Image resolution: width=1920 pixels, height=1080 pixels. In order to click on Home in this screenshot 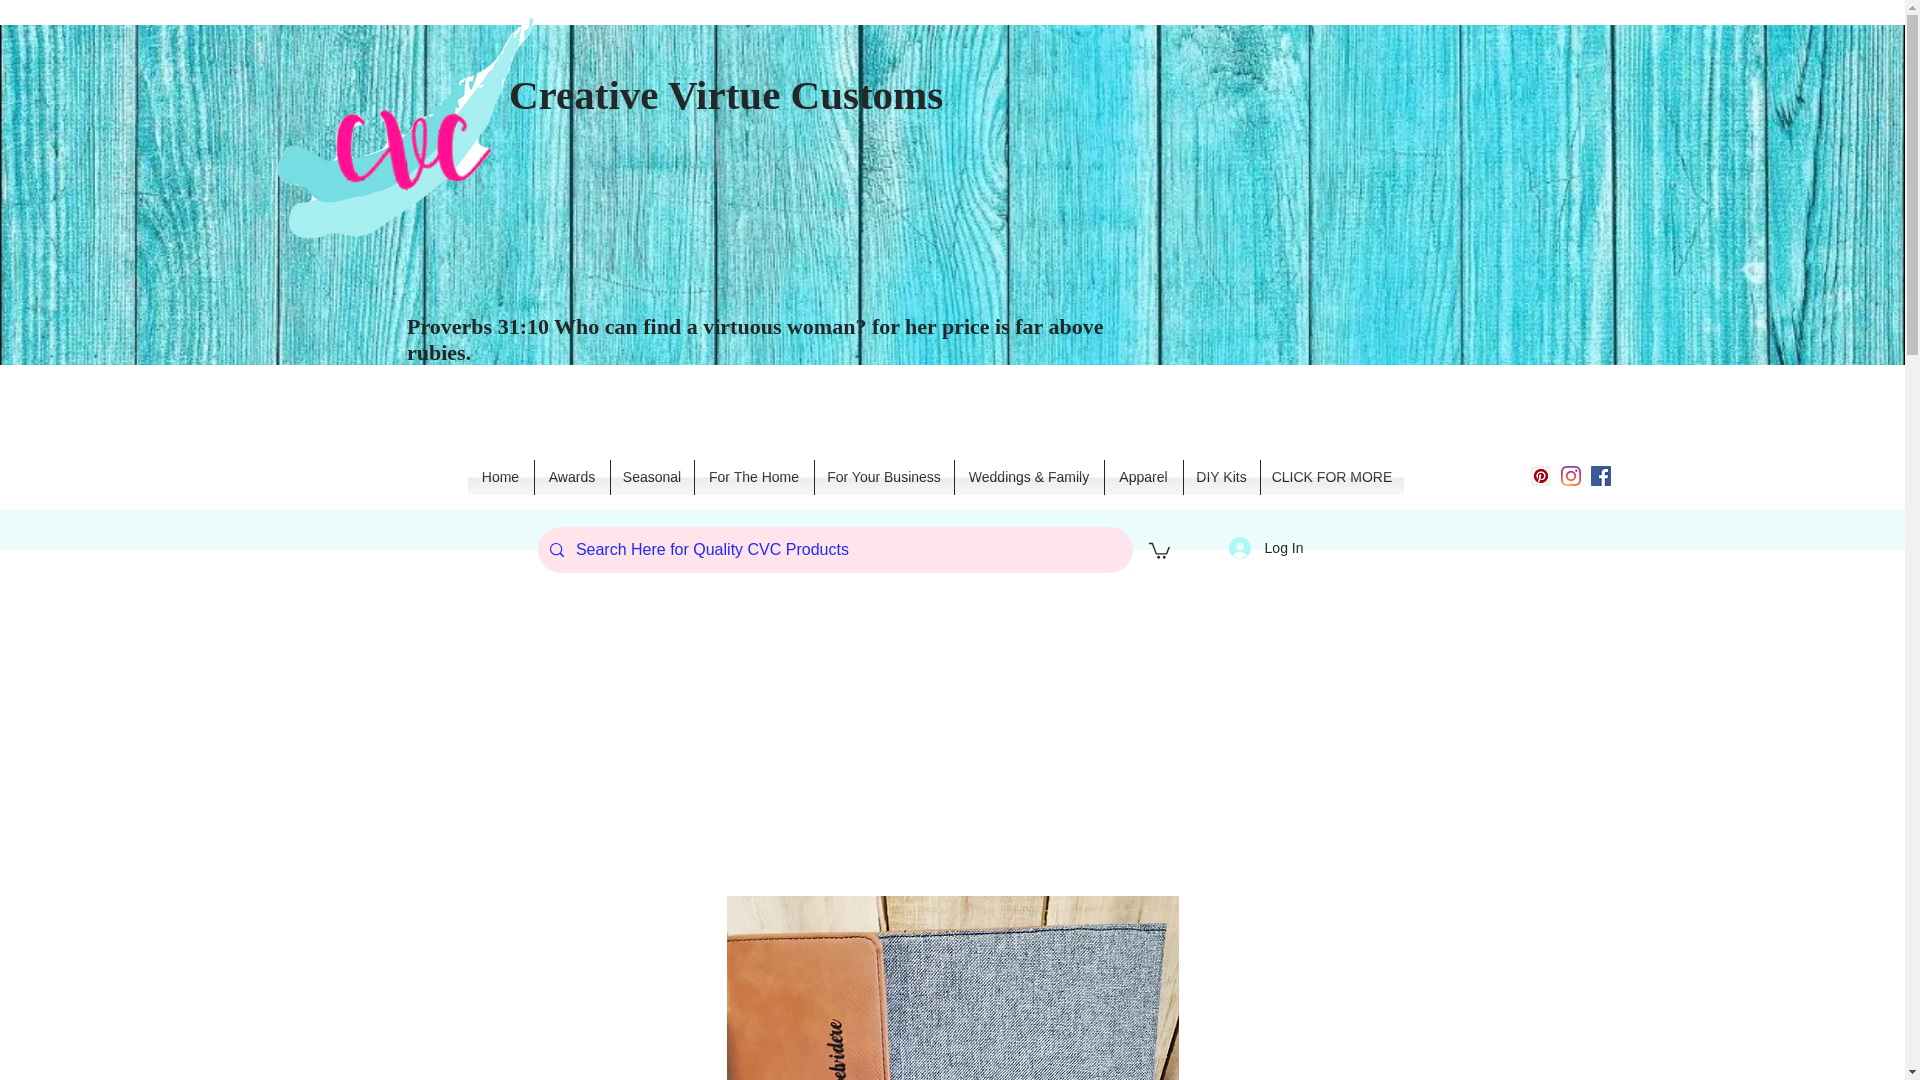, I will do `click(500, 477)`.